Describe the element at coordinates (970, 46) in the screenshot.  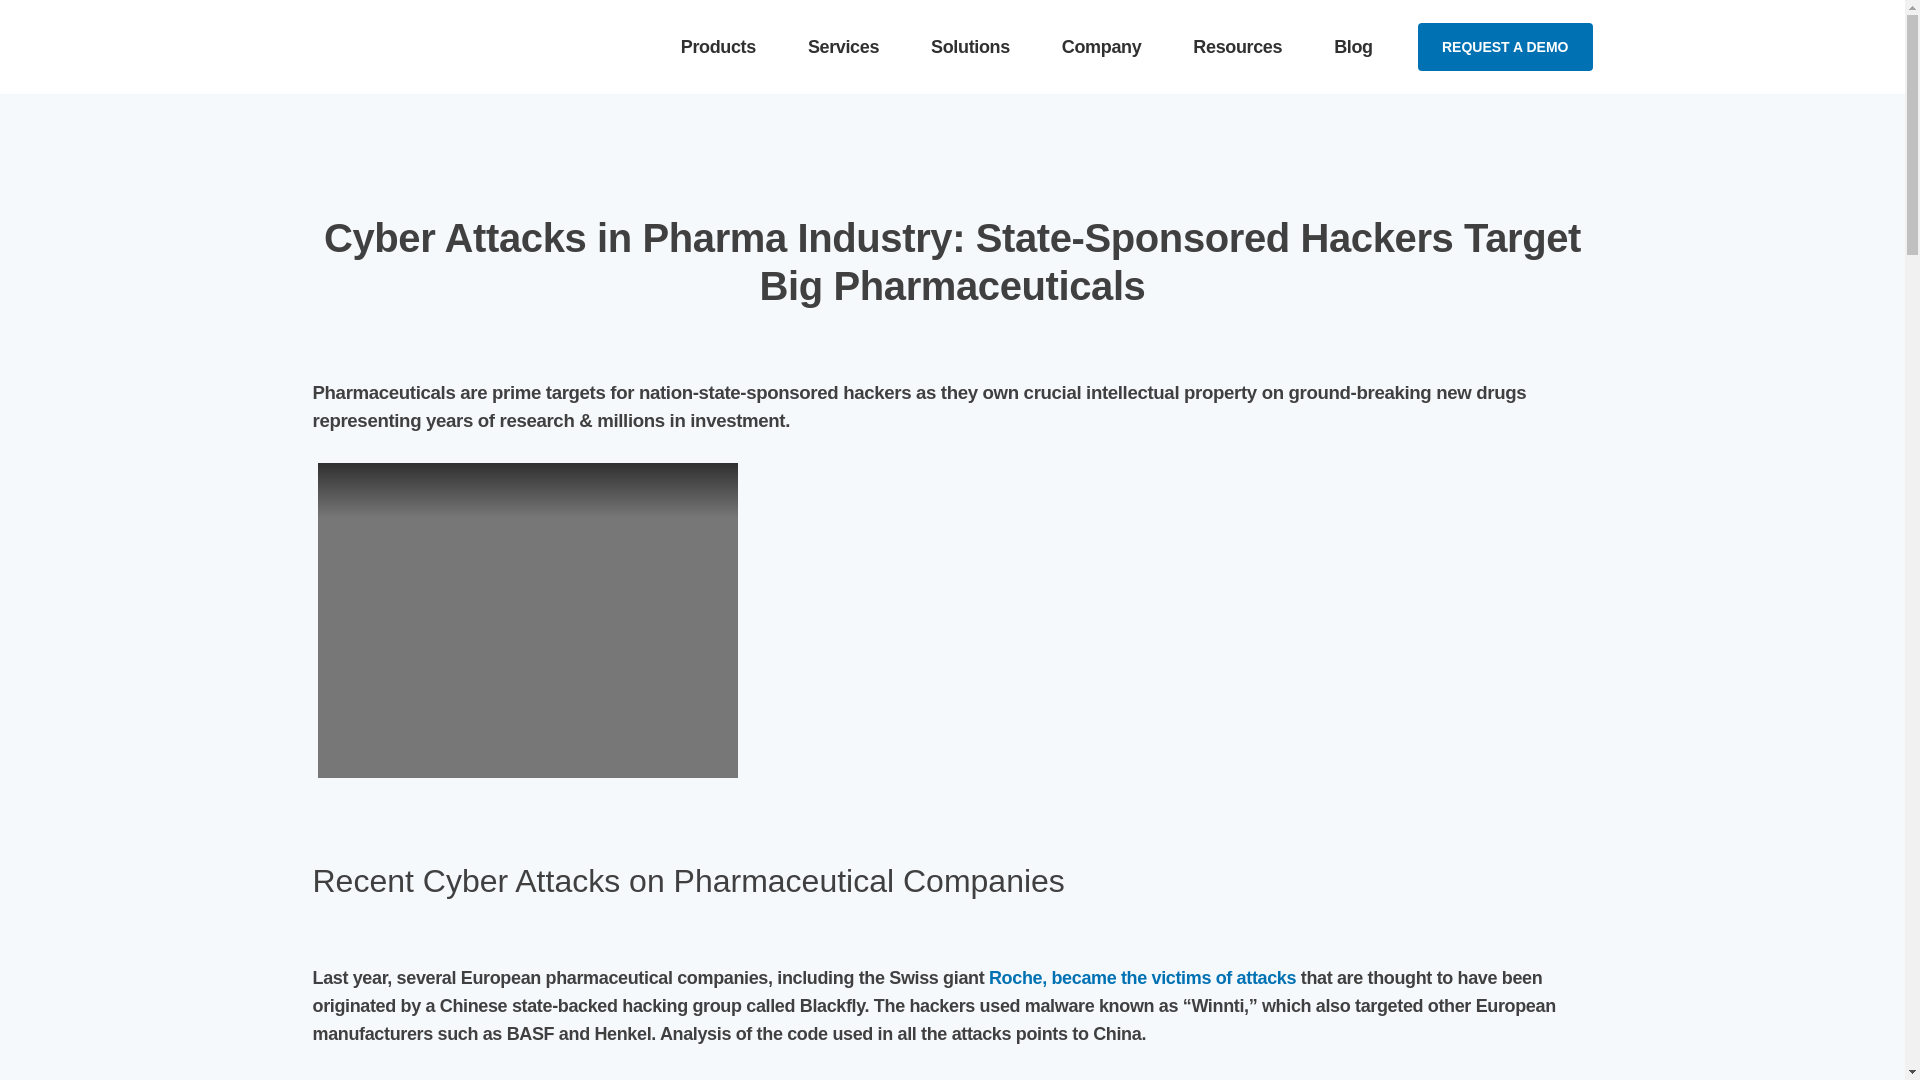
I see `Solutions` at that location.